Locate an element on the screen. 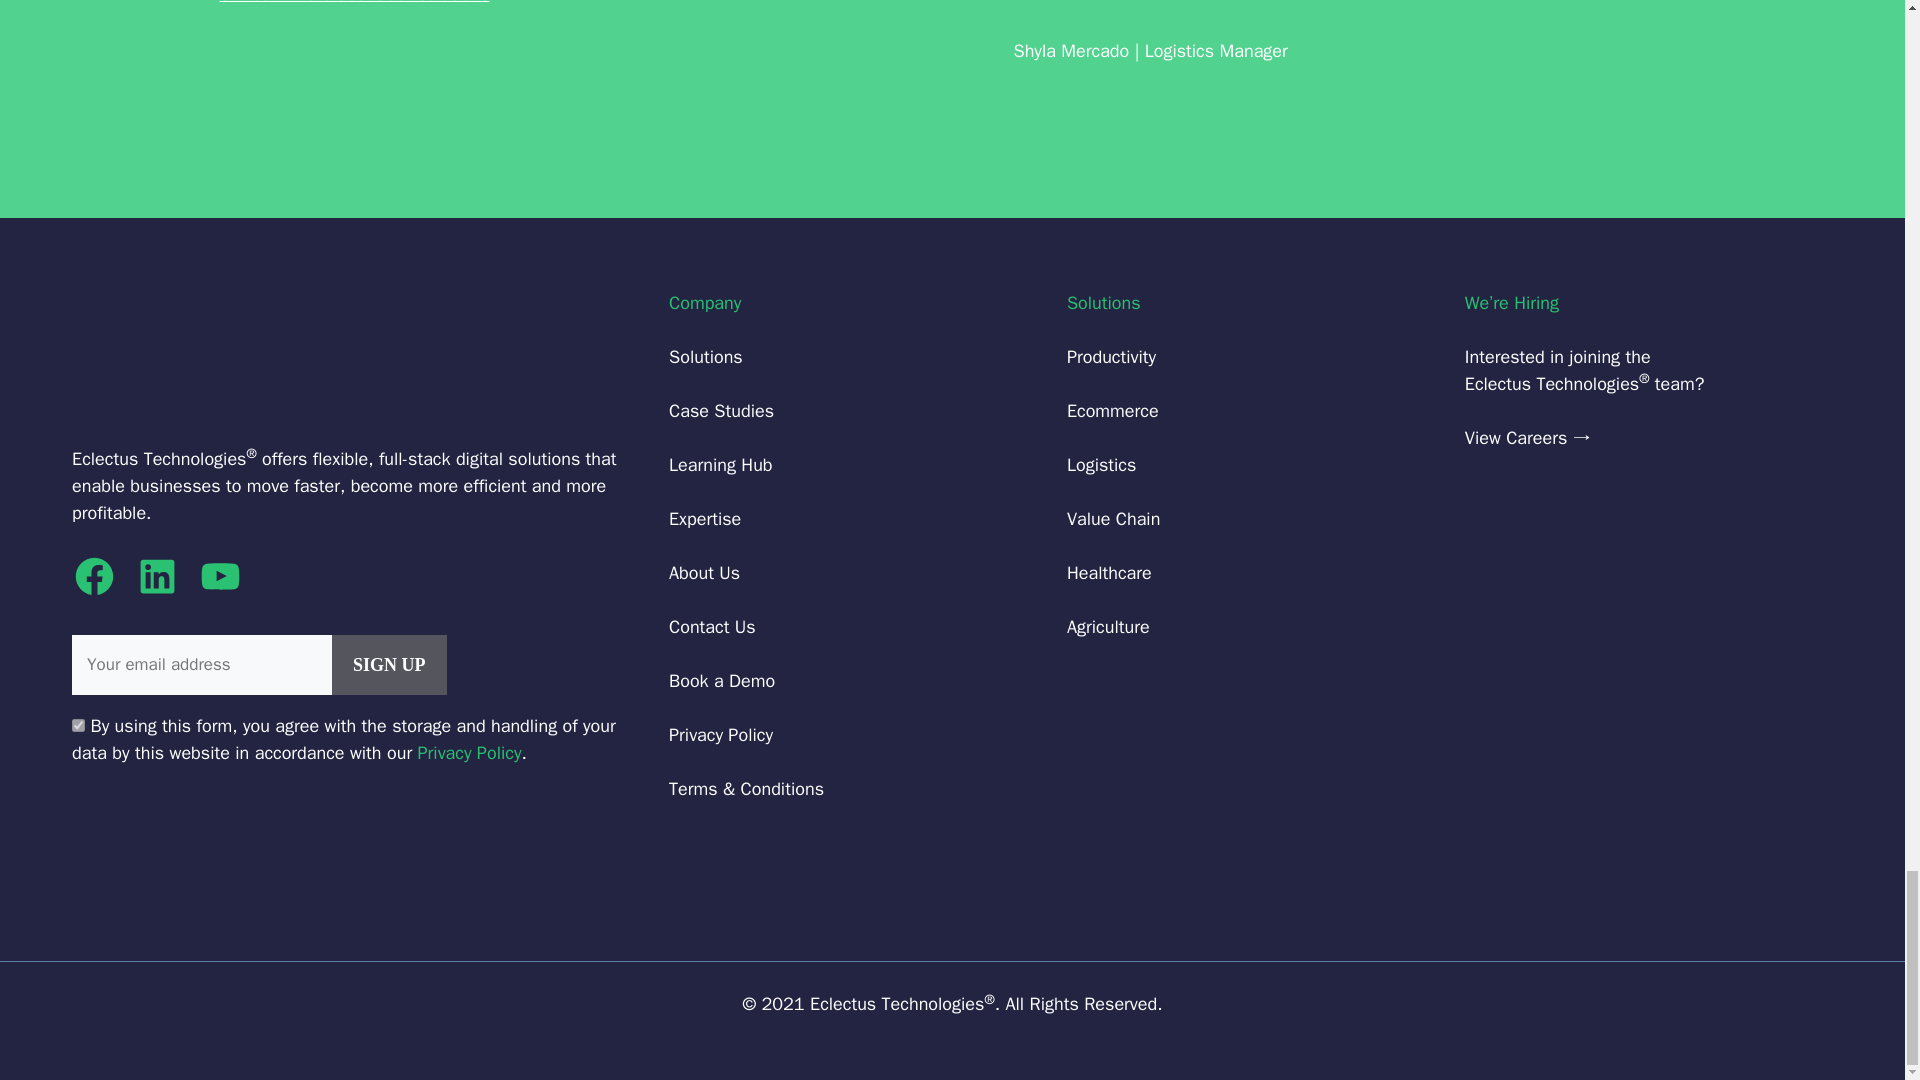 This screenshot has height=1080, width=1920. Facebook is located at coordinates (94, 576).